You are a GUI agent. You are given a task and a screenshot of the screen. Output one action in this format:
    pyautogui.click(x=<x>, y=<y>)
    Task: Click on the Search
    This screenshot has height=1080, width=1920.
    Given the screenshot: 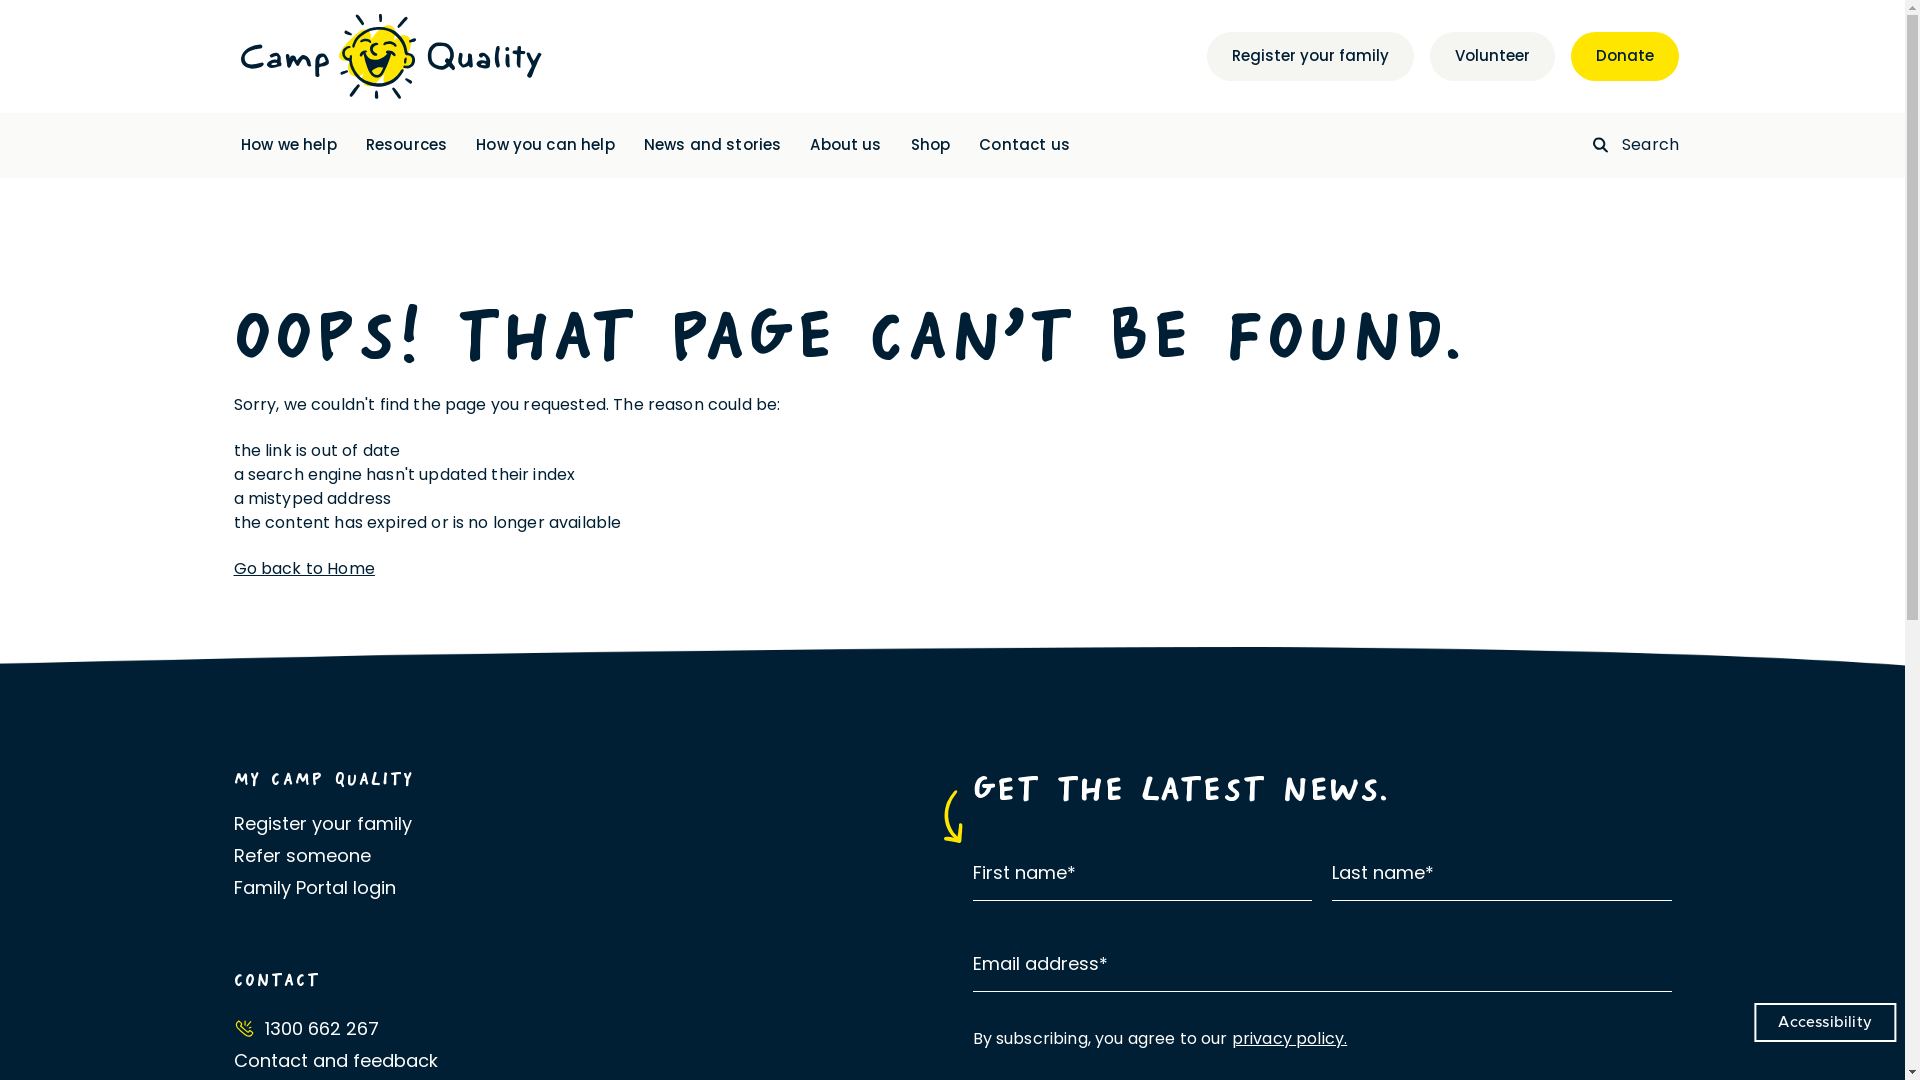 What is the action you would take?
    pyautogui.click(x=1636, y=146)
    